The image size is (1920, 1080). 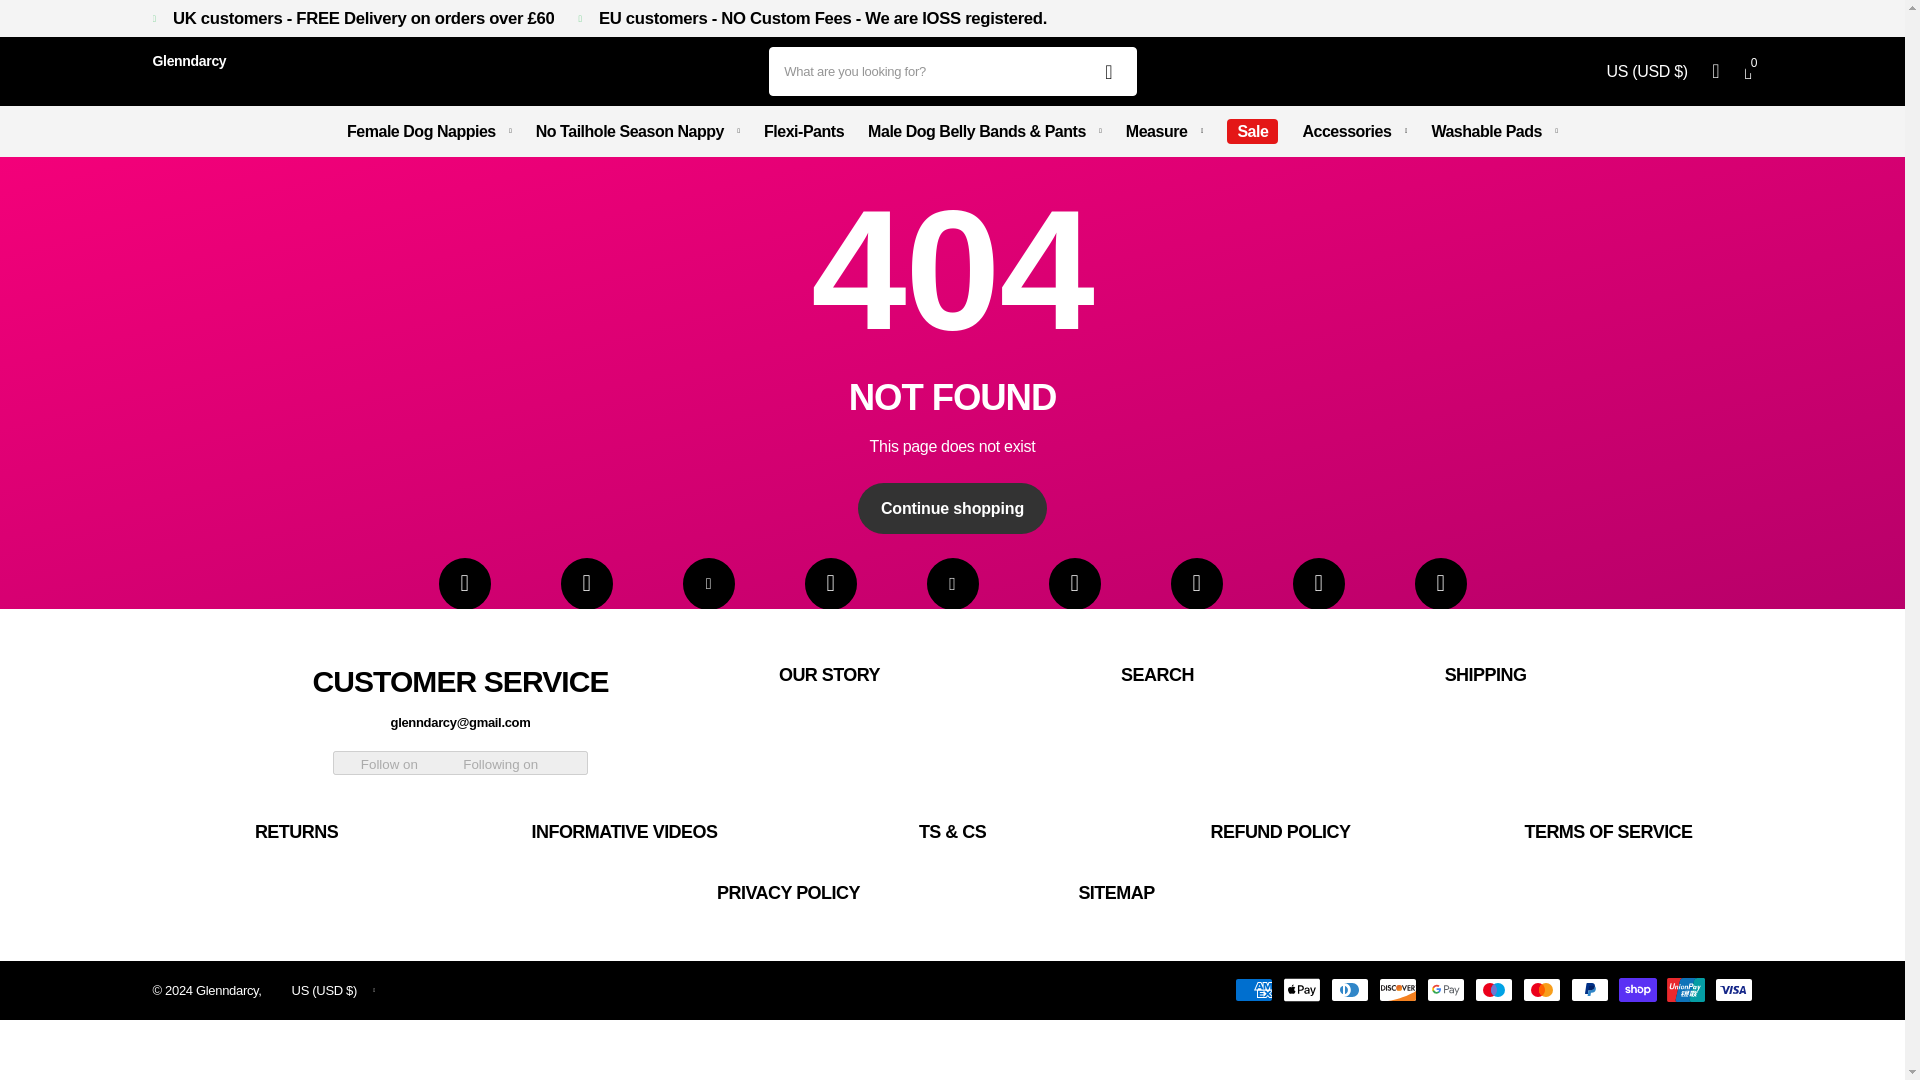 I want to click on Discover, so click(x=1397, y=990).